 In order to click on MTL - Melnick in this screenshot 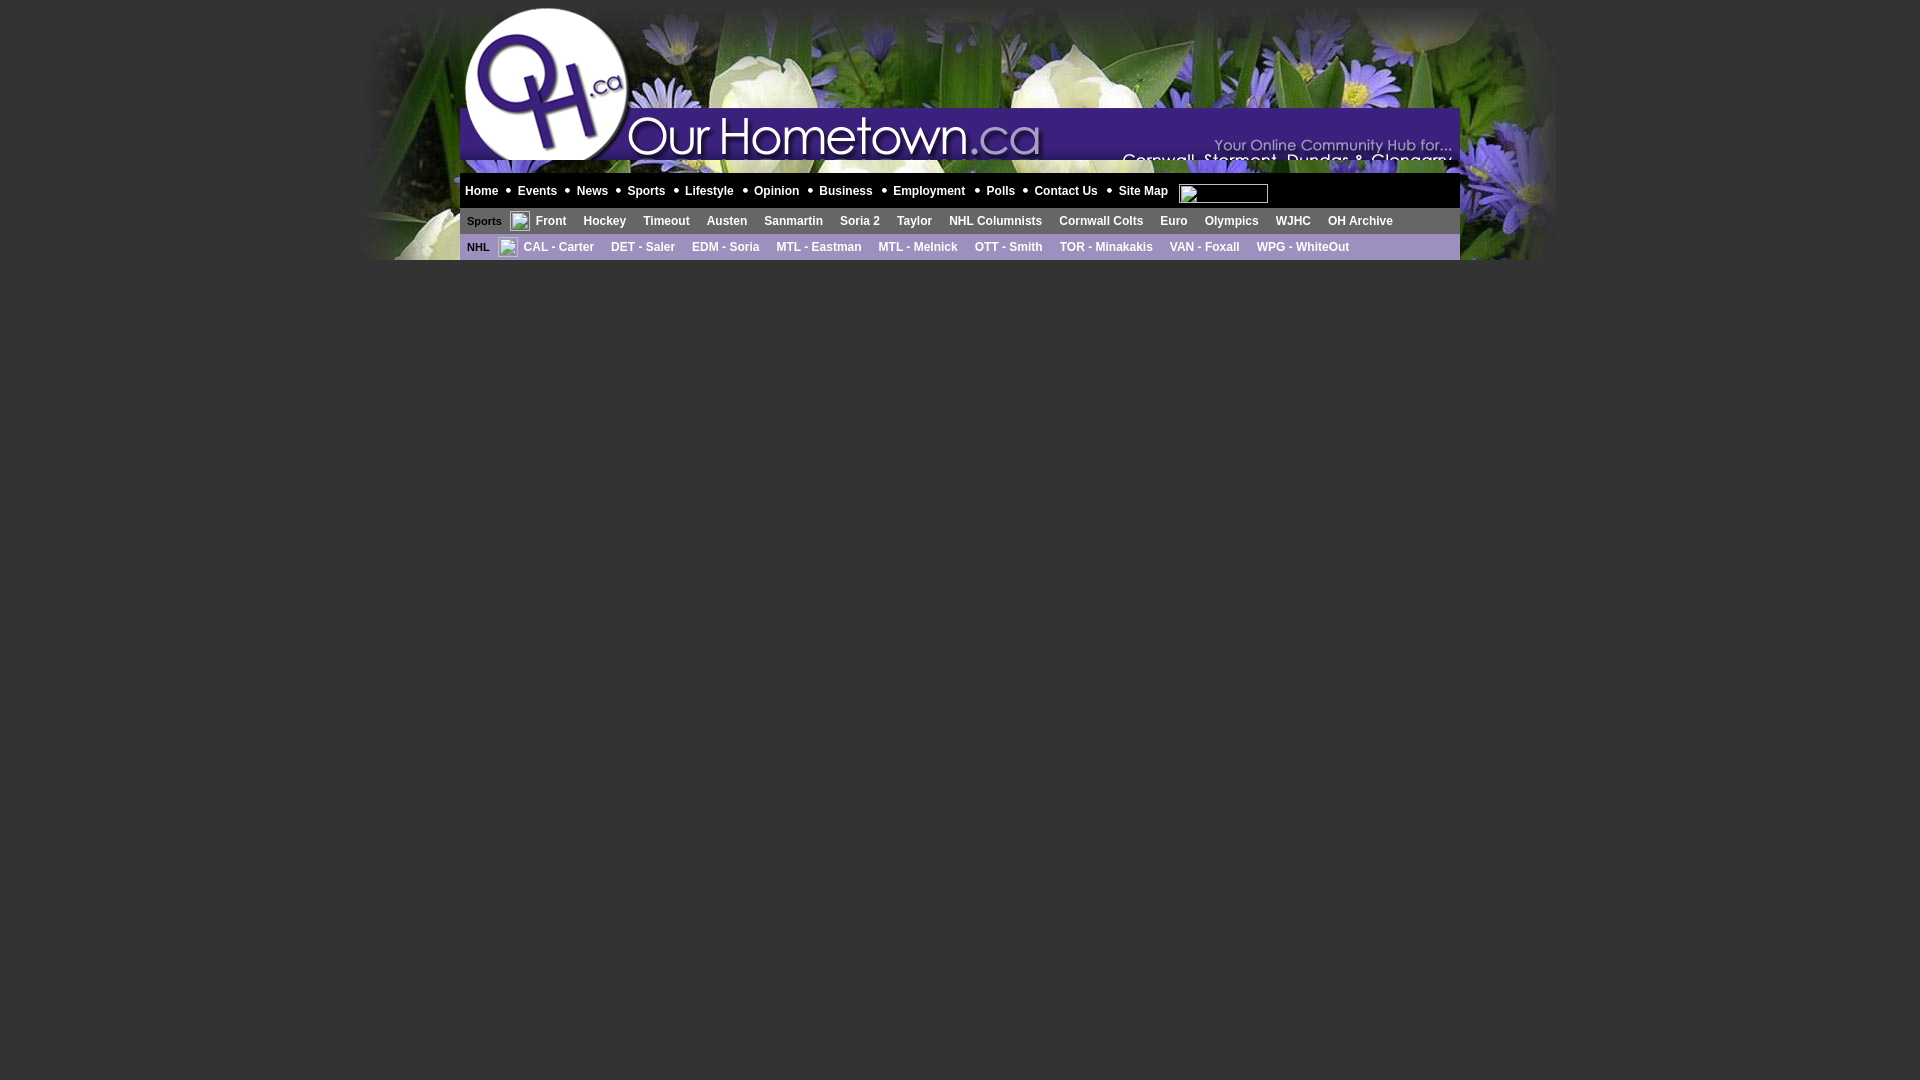, I will do `click(918, 246)`.